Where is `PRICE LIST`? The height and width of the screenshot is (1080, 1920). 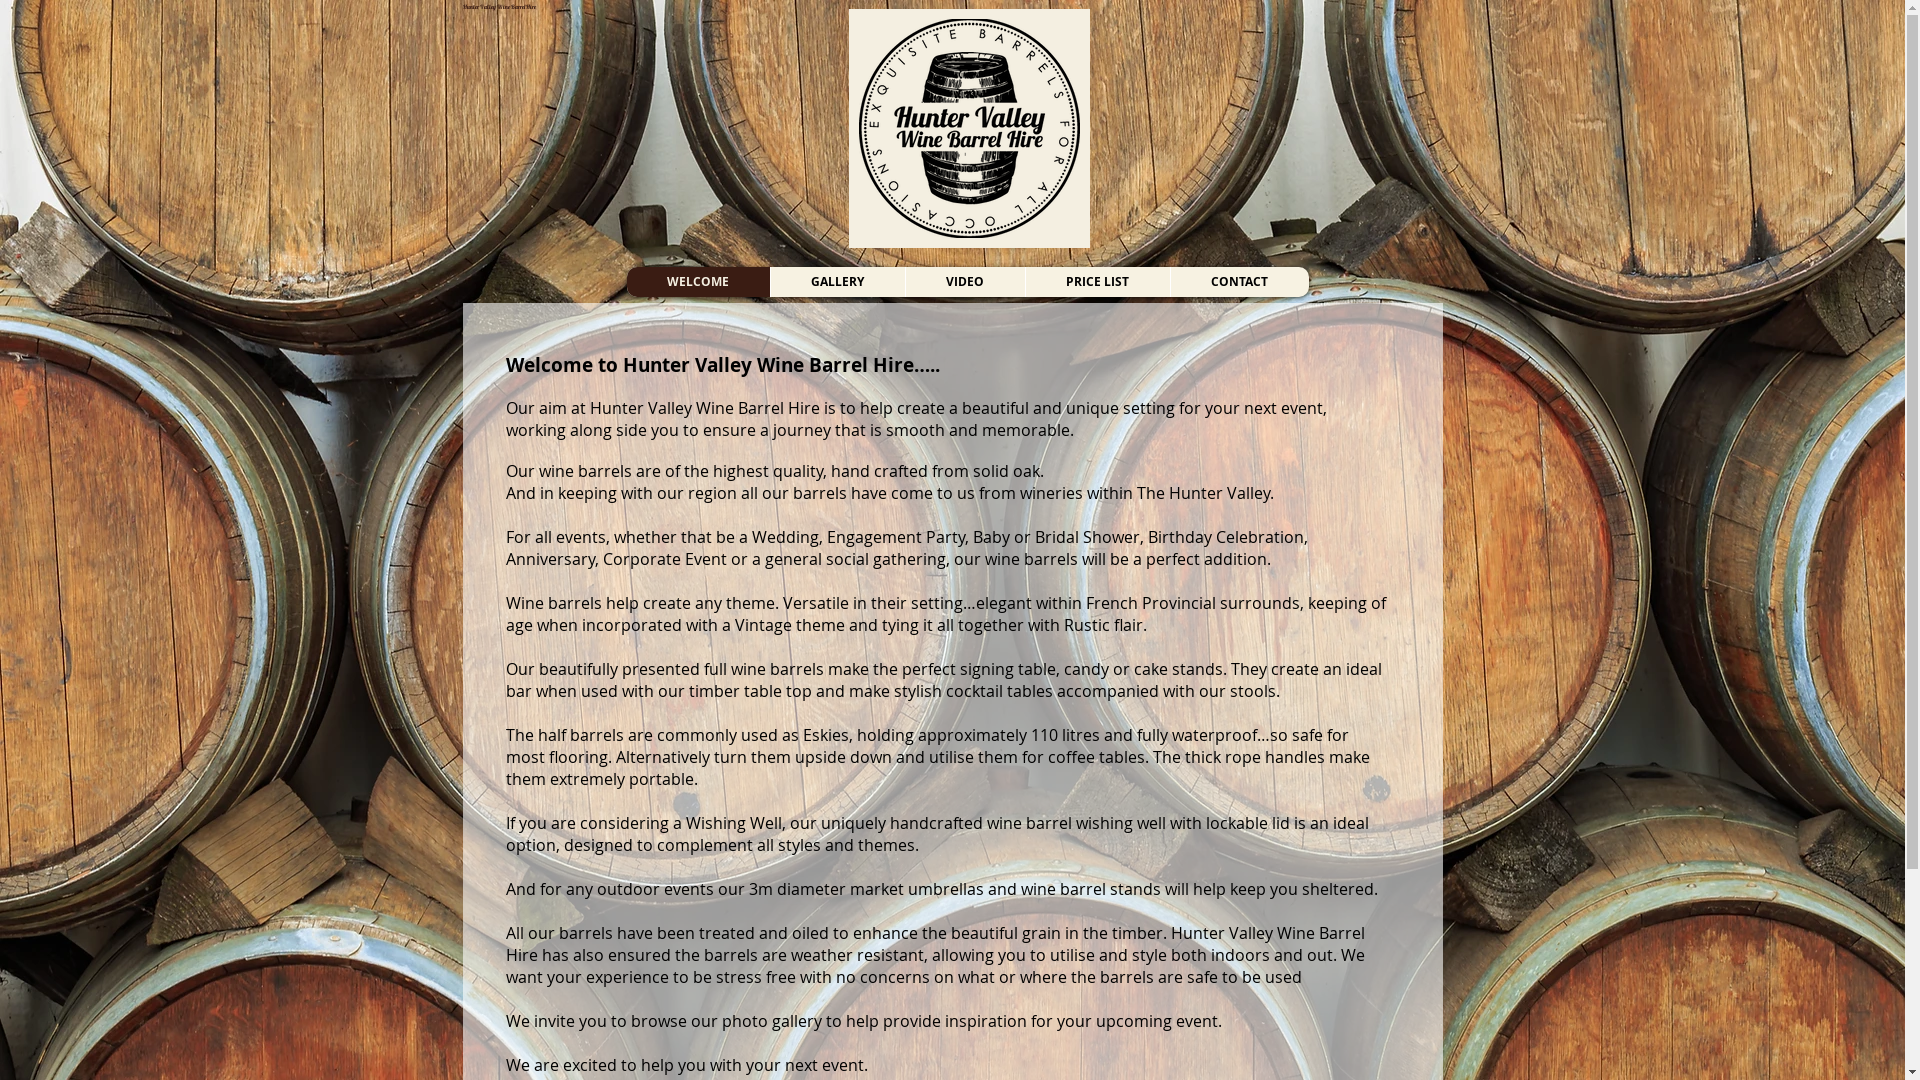 PRICE LIST is located at coordinates (1096, 282).